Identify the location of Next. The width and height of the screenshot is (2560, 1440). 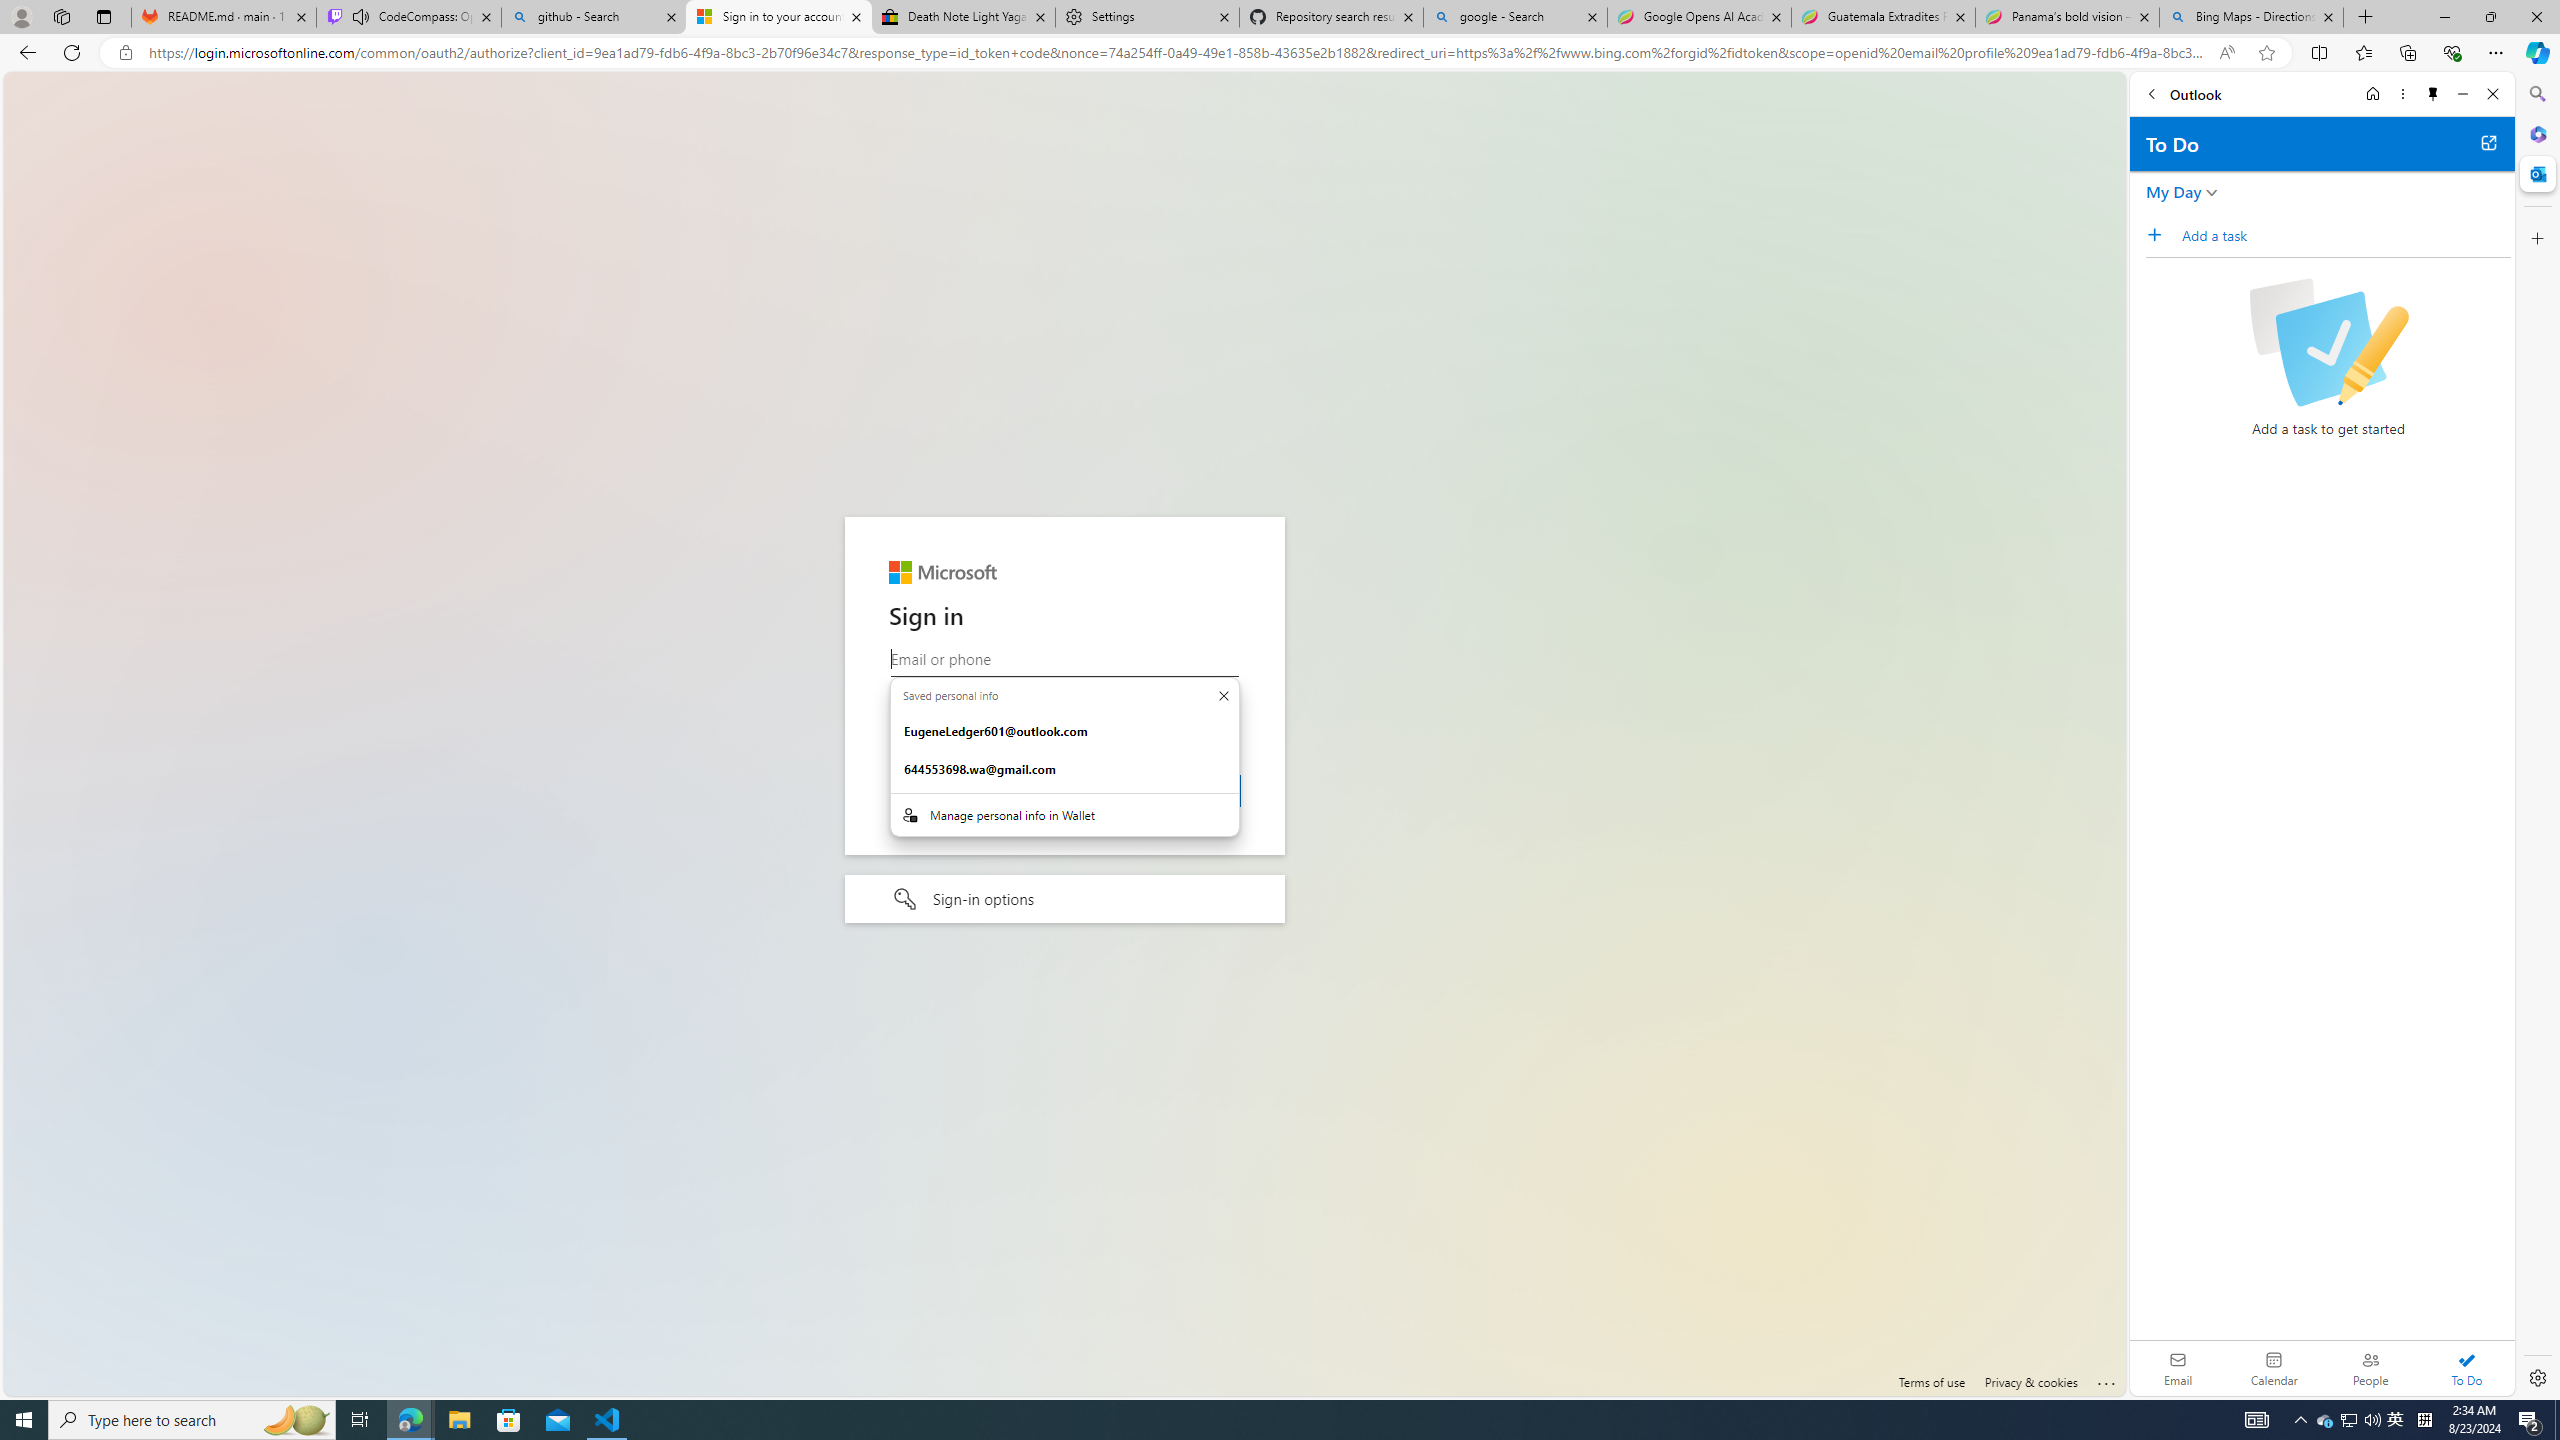
(1188, 790).